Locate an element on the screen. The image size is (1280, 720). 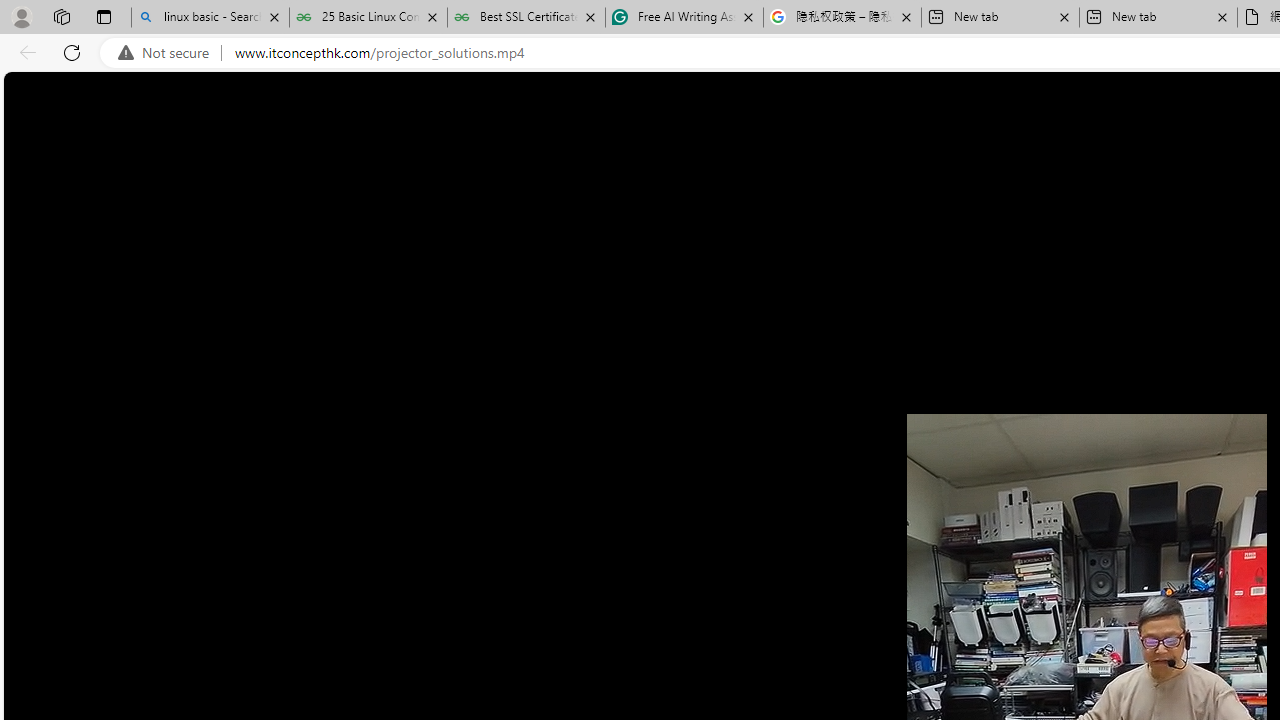
Best SSL Certificates Provider in India - GeeksforGeeks is located at coordinates (526, 18).